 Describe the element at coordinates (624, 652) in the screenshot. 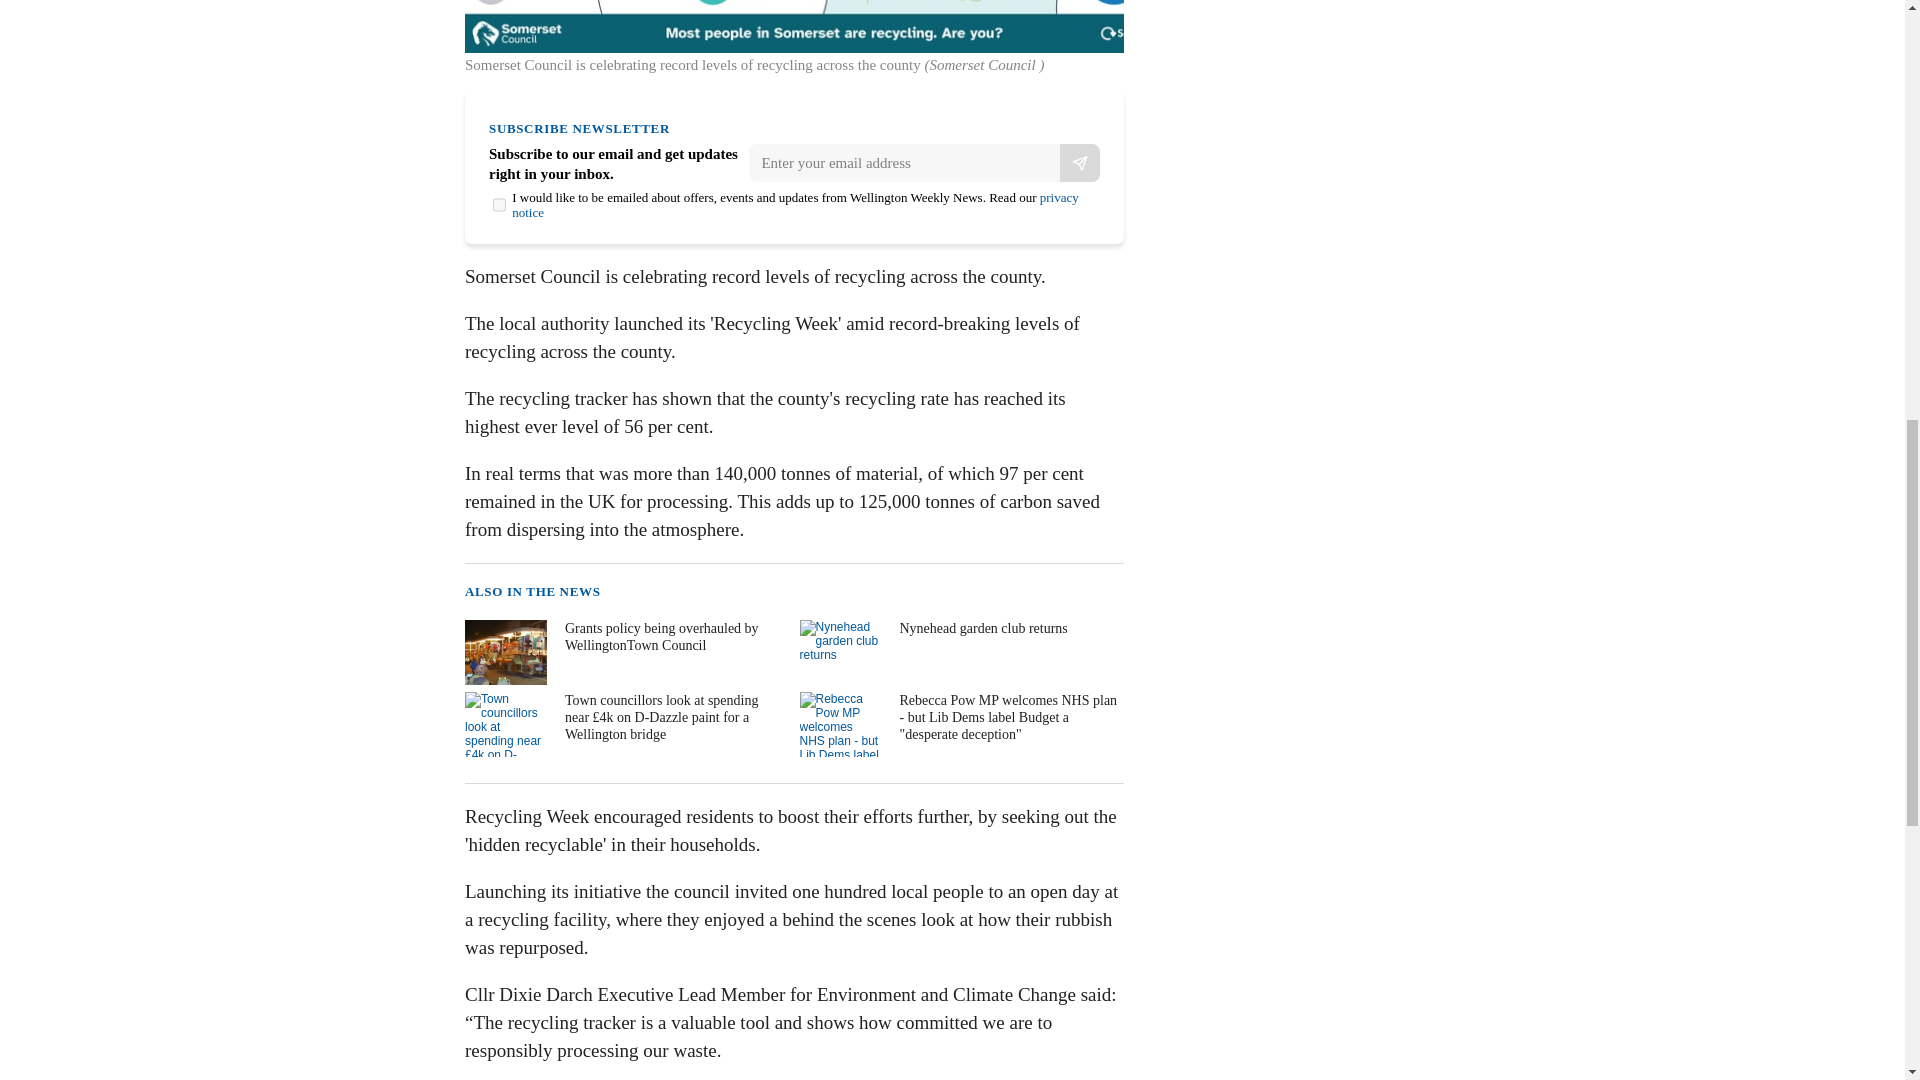

I see `Grants policy being overhauled by WellingtonTown Council` at that location.